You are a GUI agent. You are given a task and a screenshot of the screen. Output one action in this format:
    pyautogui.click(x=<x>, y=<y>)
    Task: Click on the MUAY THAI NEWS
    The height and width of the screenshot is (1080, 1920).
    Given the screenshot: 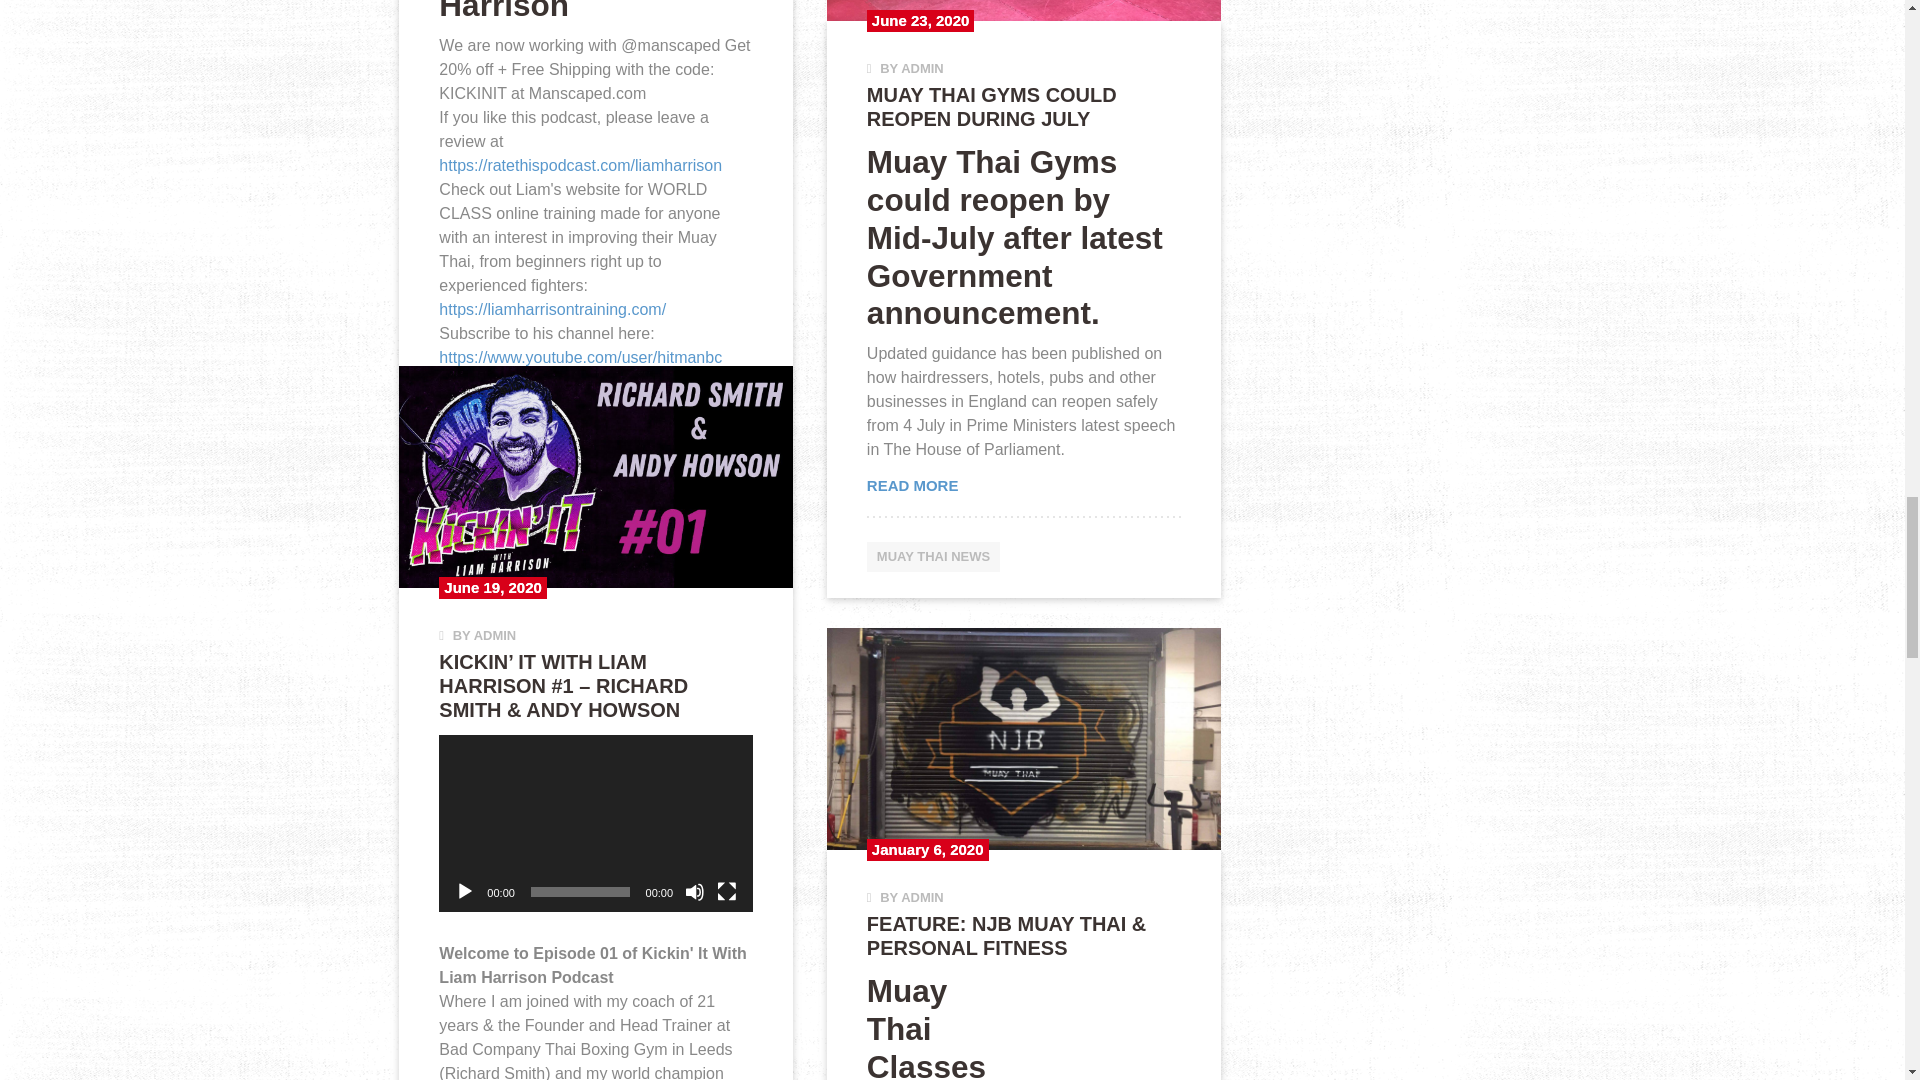 What is the action you would take?
    pyautogui.click(x=506, y=548)
    